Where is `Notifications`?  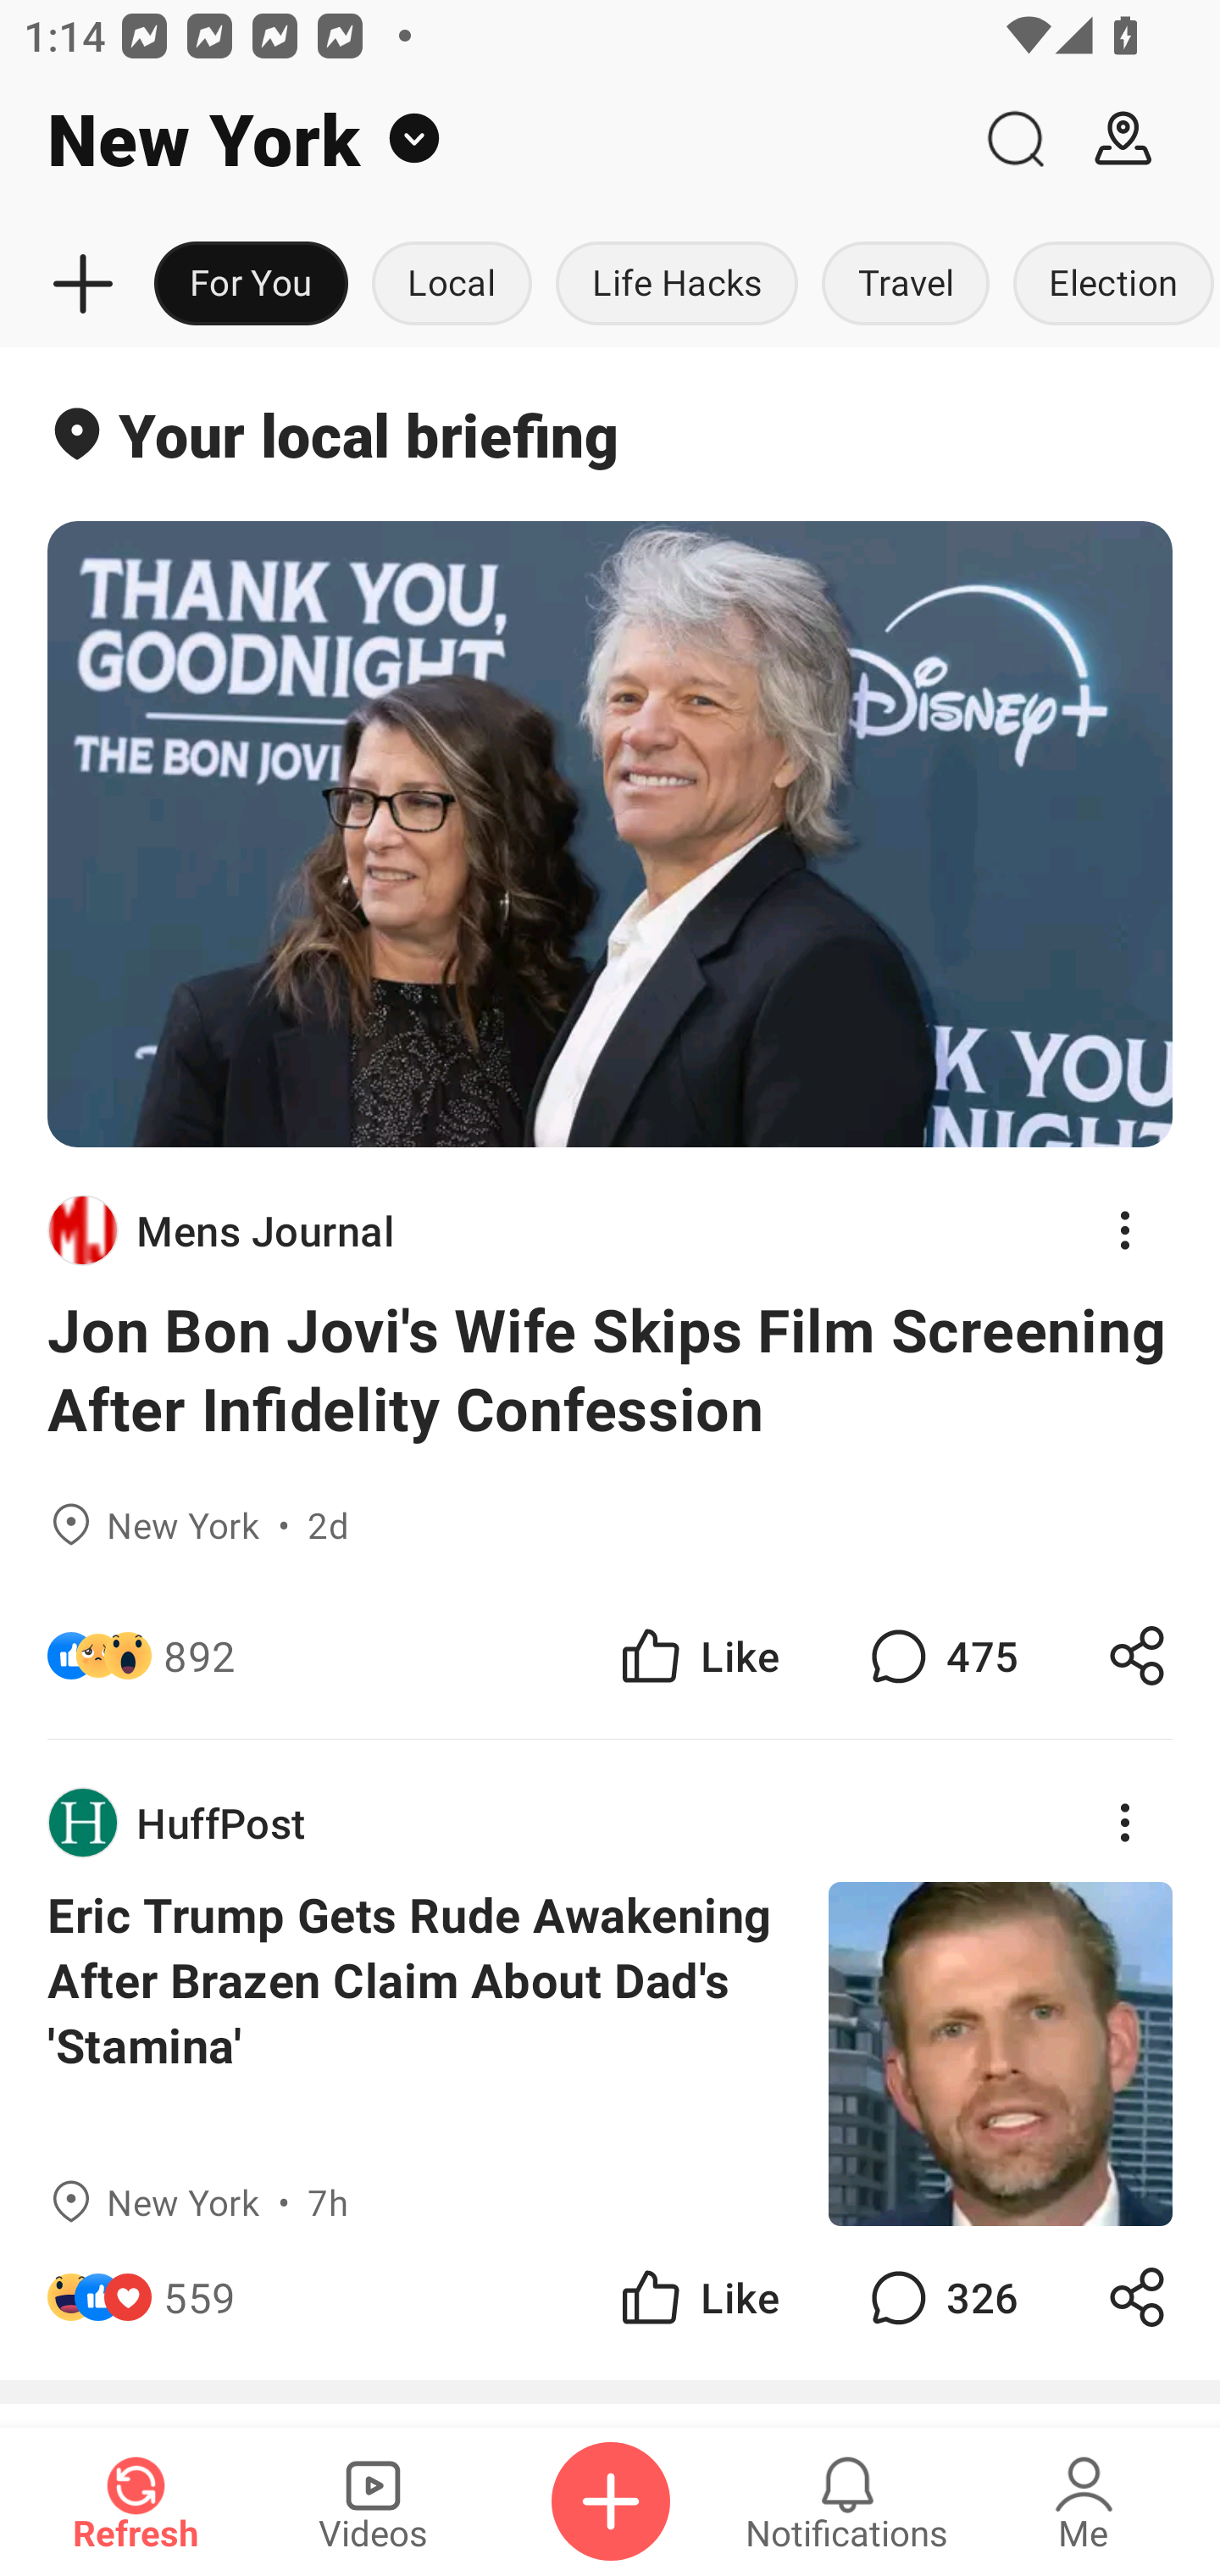
Notifications is located at coordinates (847, 2501).